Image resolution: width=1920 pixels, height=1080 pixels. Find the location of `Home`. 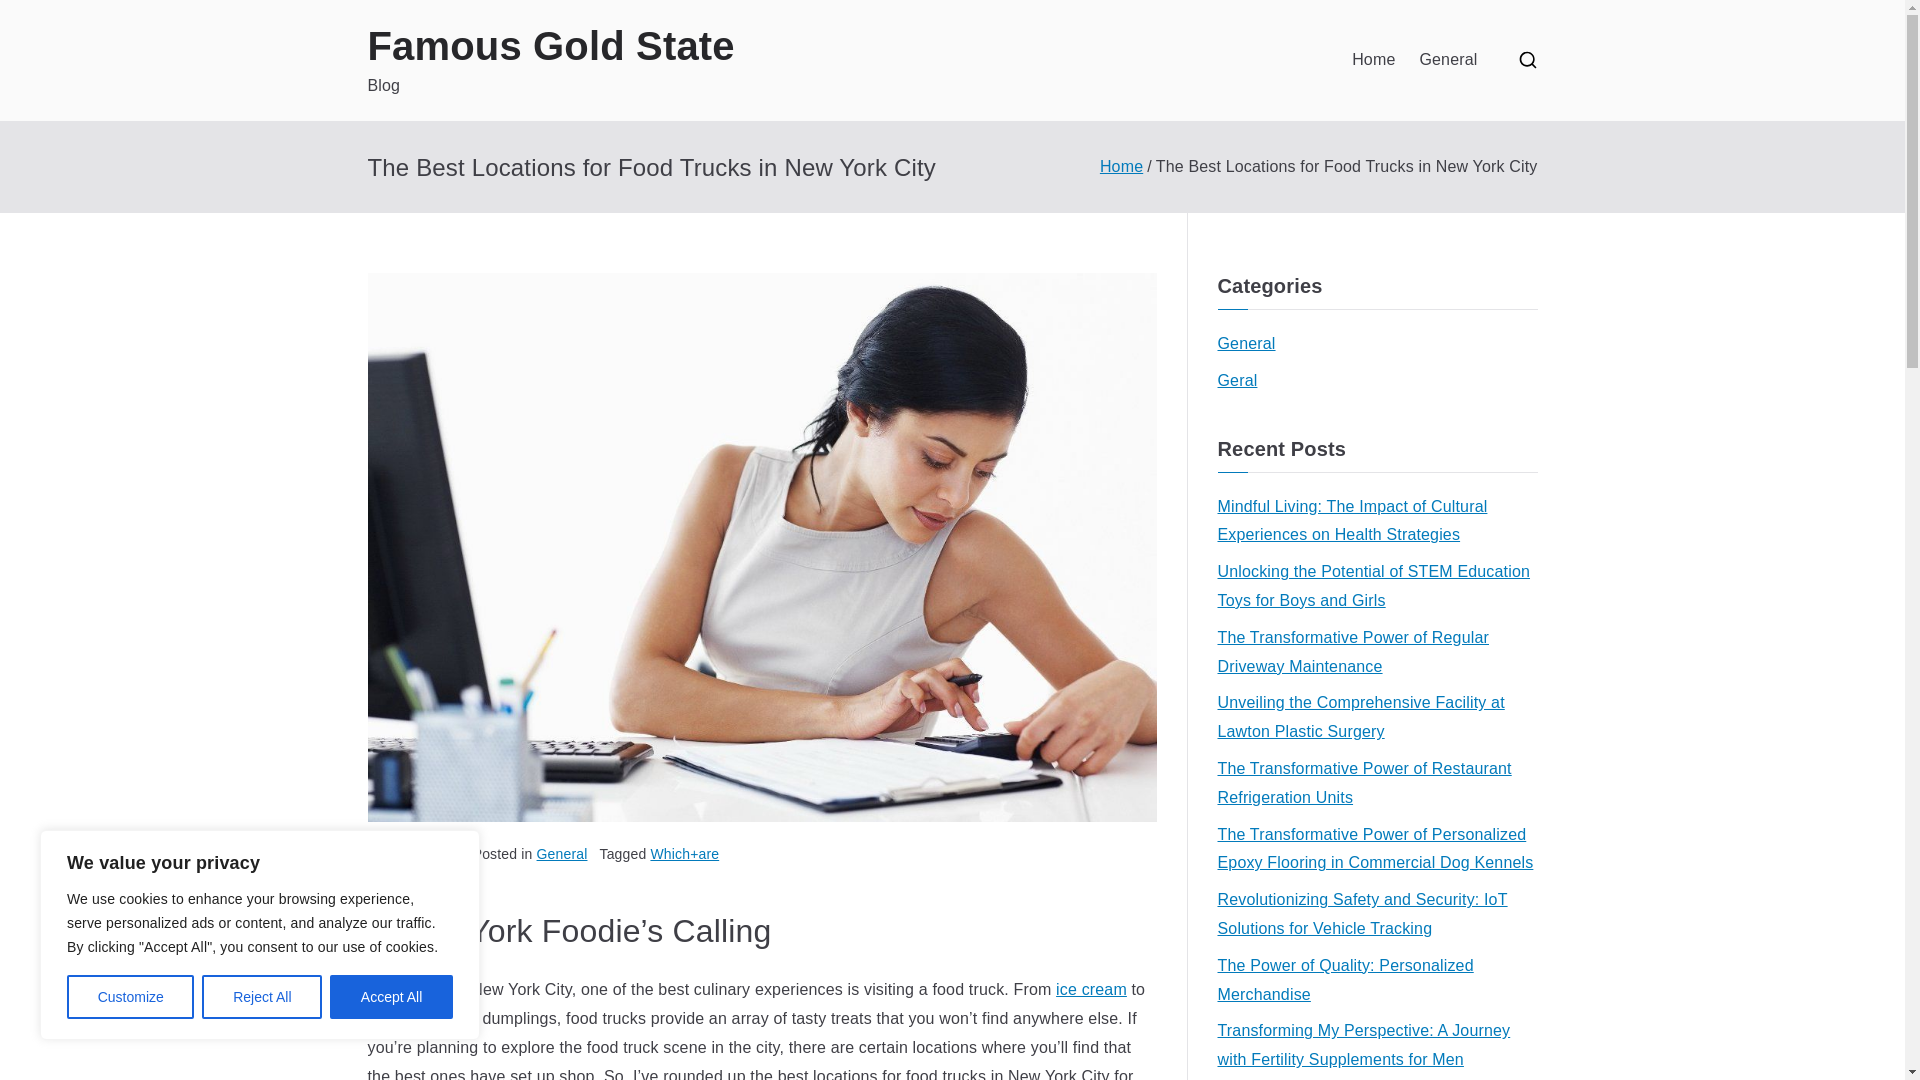

Home is located at coordinates (1373, 60).